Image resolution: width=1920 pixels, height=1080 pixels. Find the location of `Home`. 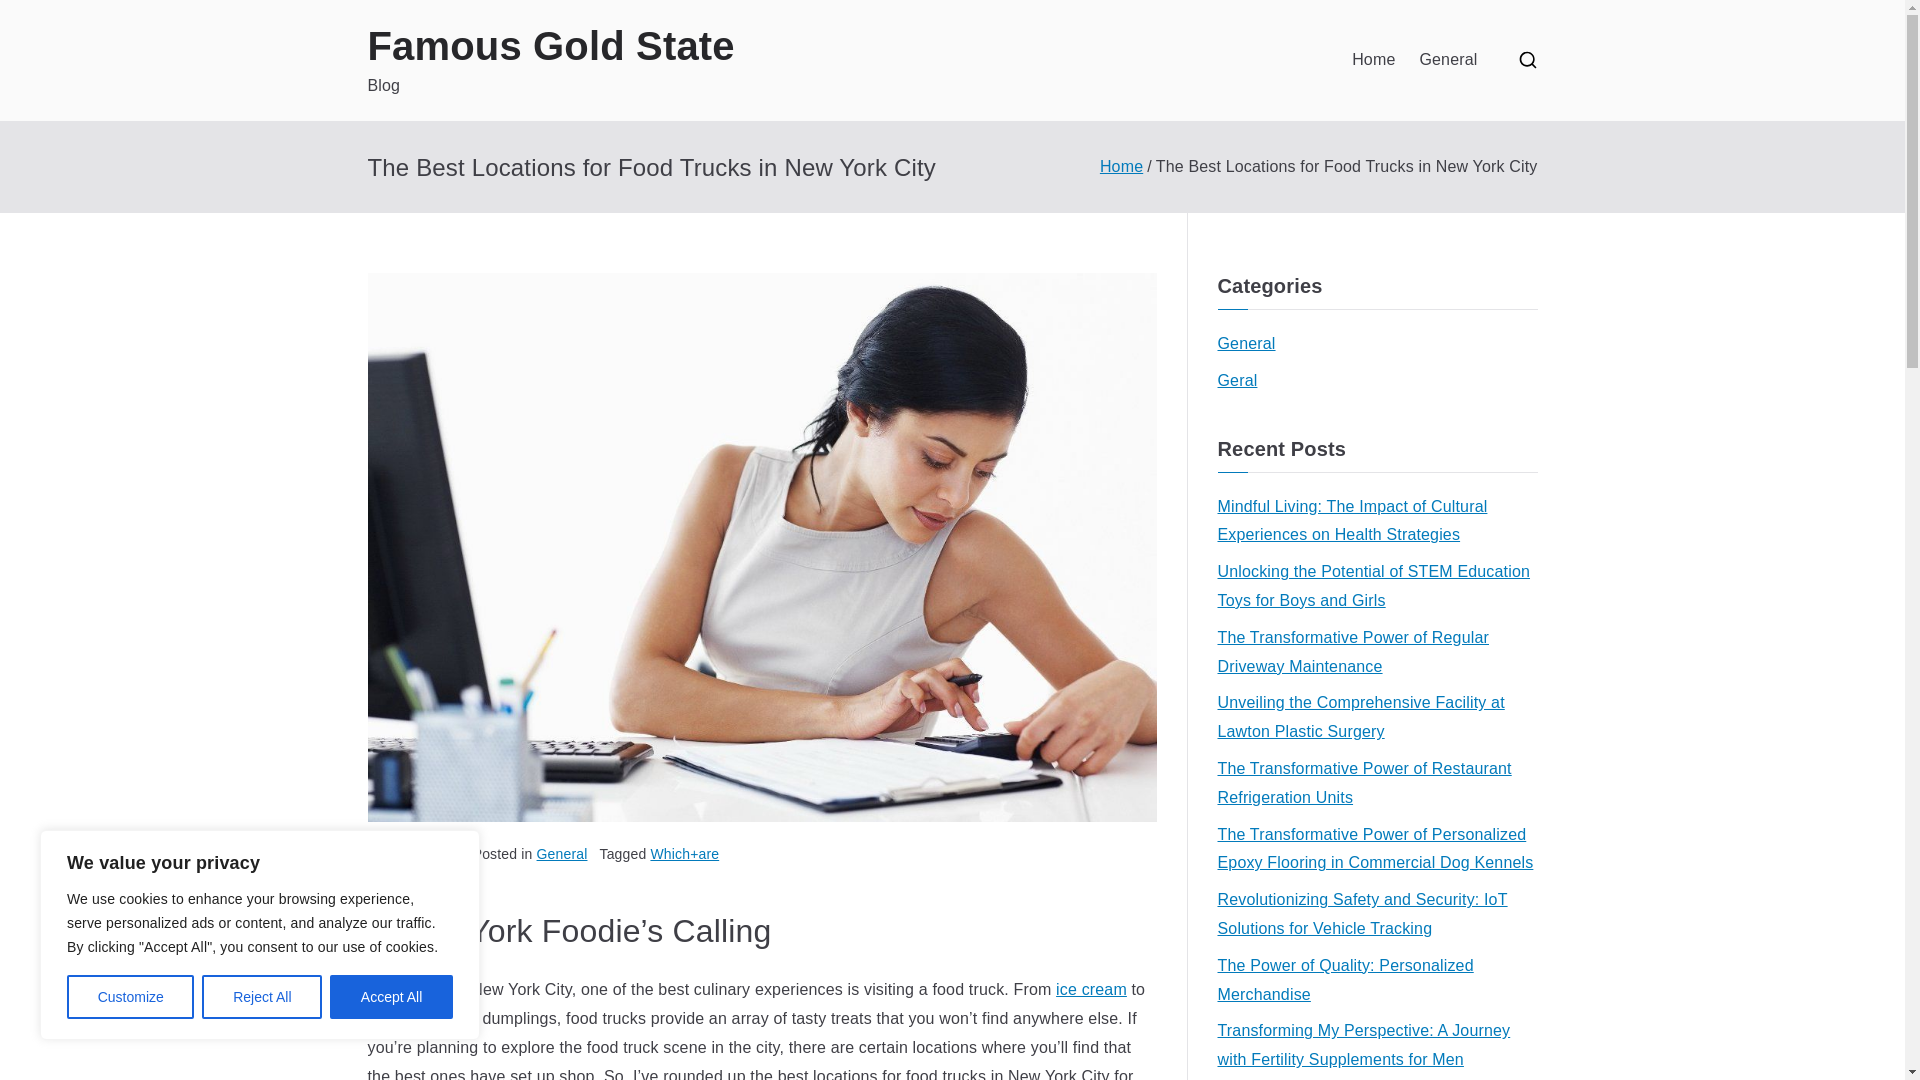

Home is located at coordinates (1373, 60).